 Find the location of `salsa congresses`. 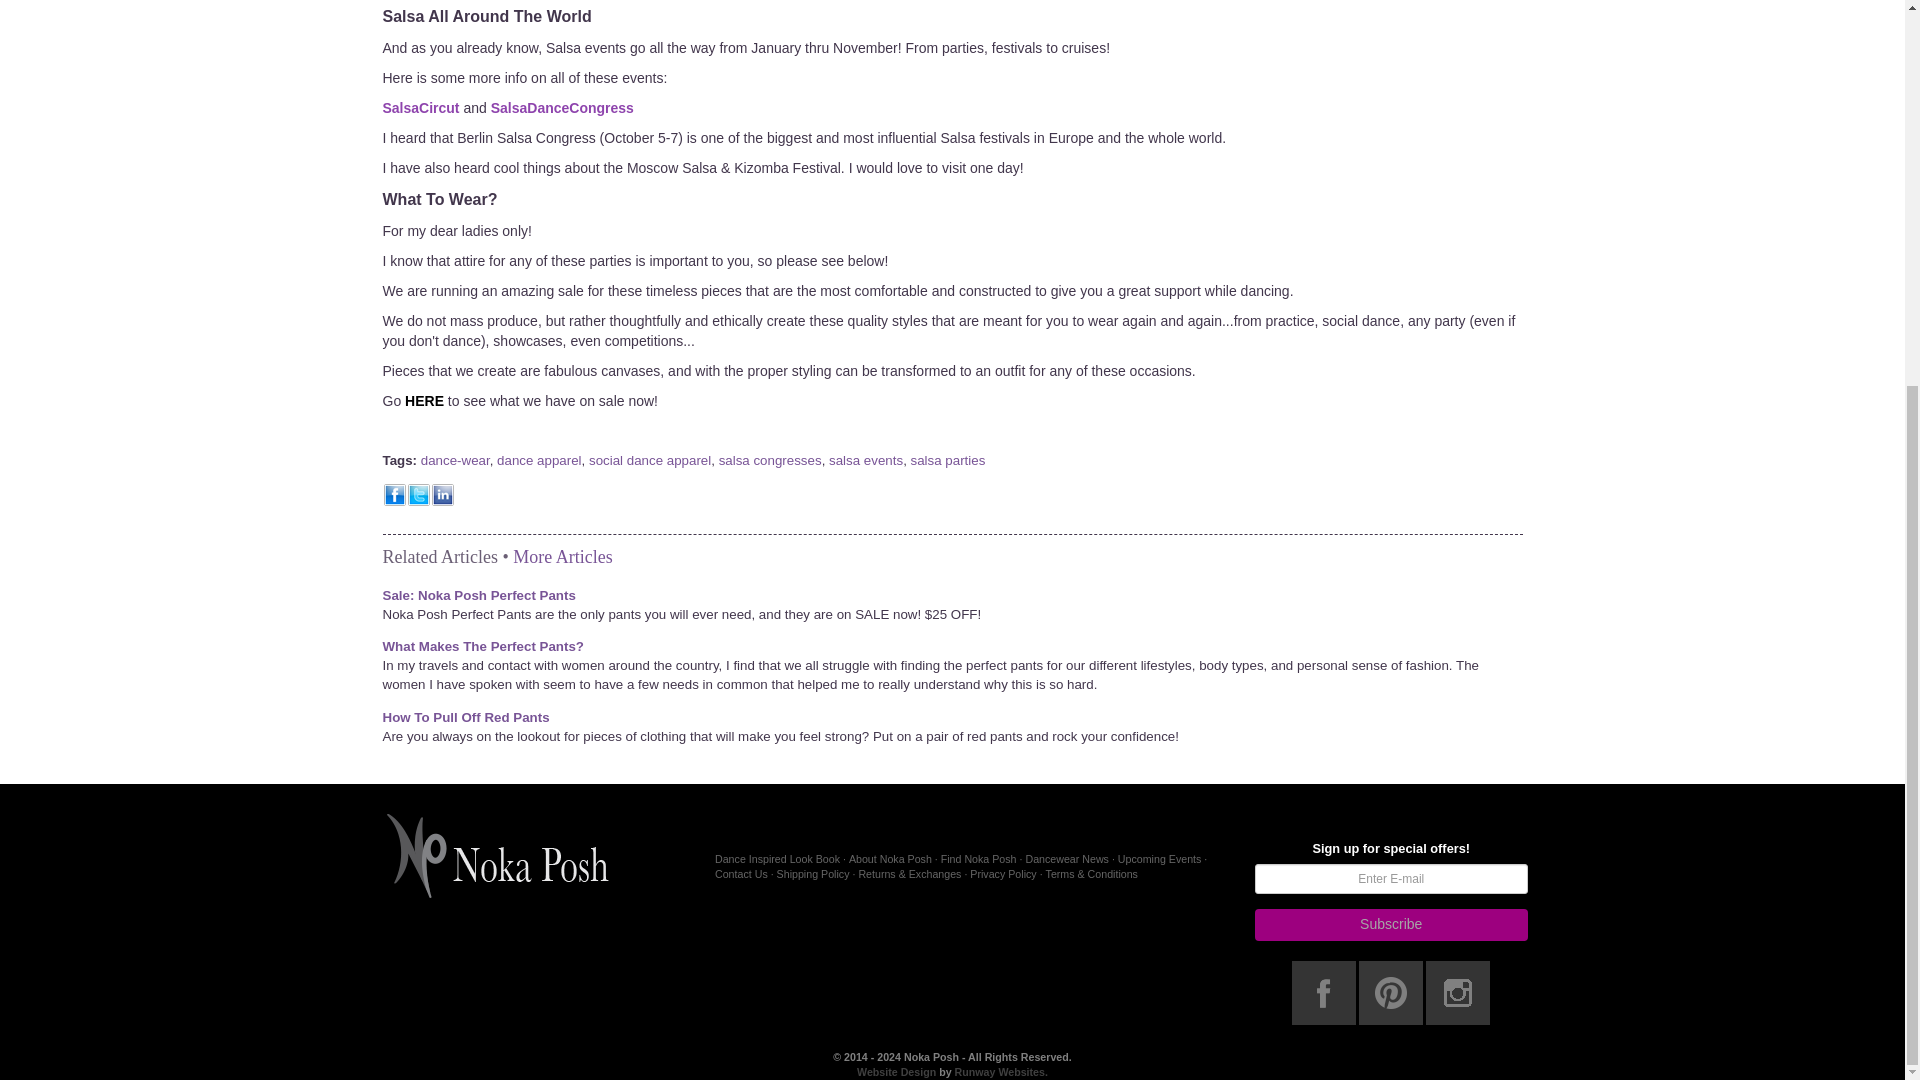

salsa congresses is located at coordinates (770, 460).